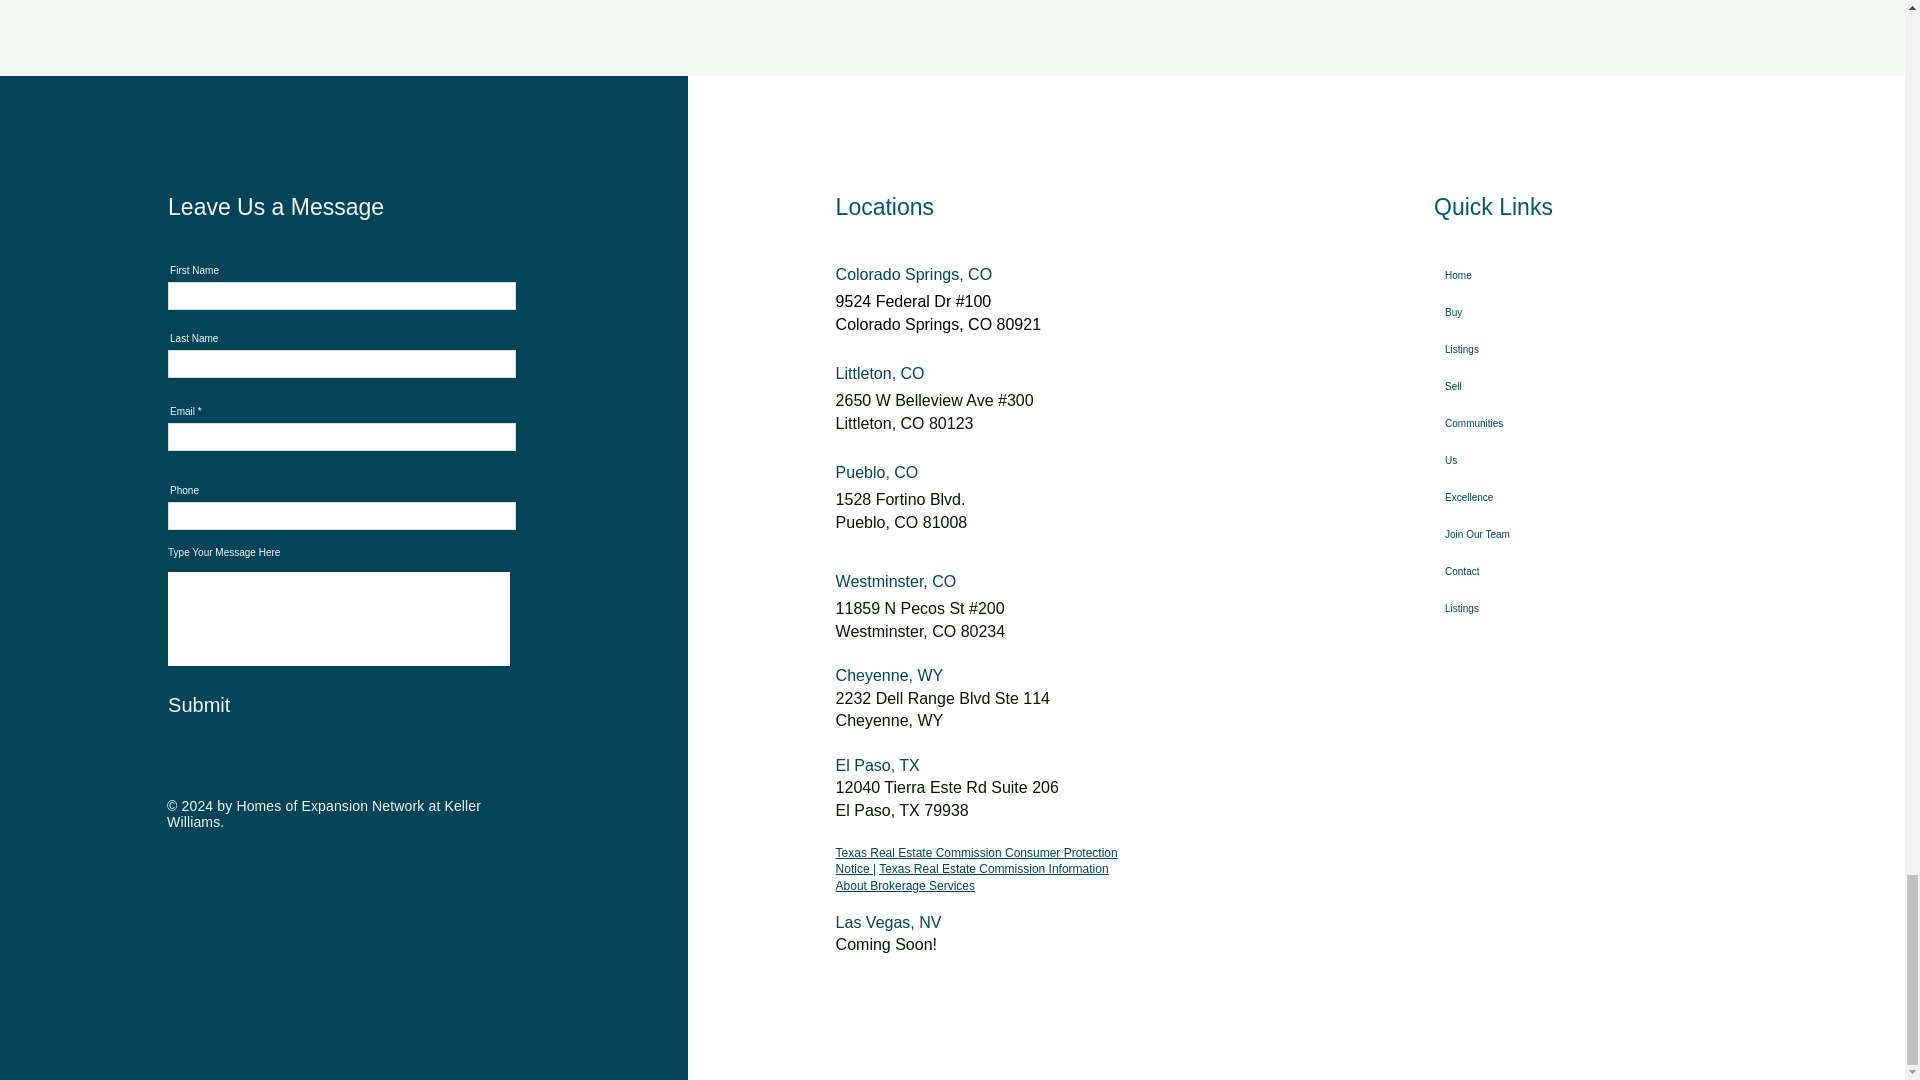 This screenshot has height=1080, width=1920. What do you see at coordinates (1501, 312) in the screenshot?
I see `Buy` at bounding box center [1501, 312].